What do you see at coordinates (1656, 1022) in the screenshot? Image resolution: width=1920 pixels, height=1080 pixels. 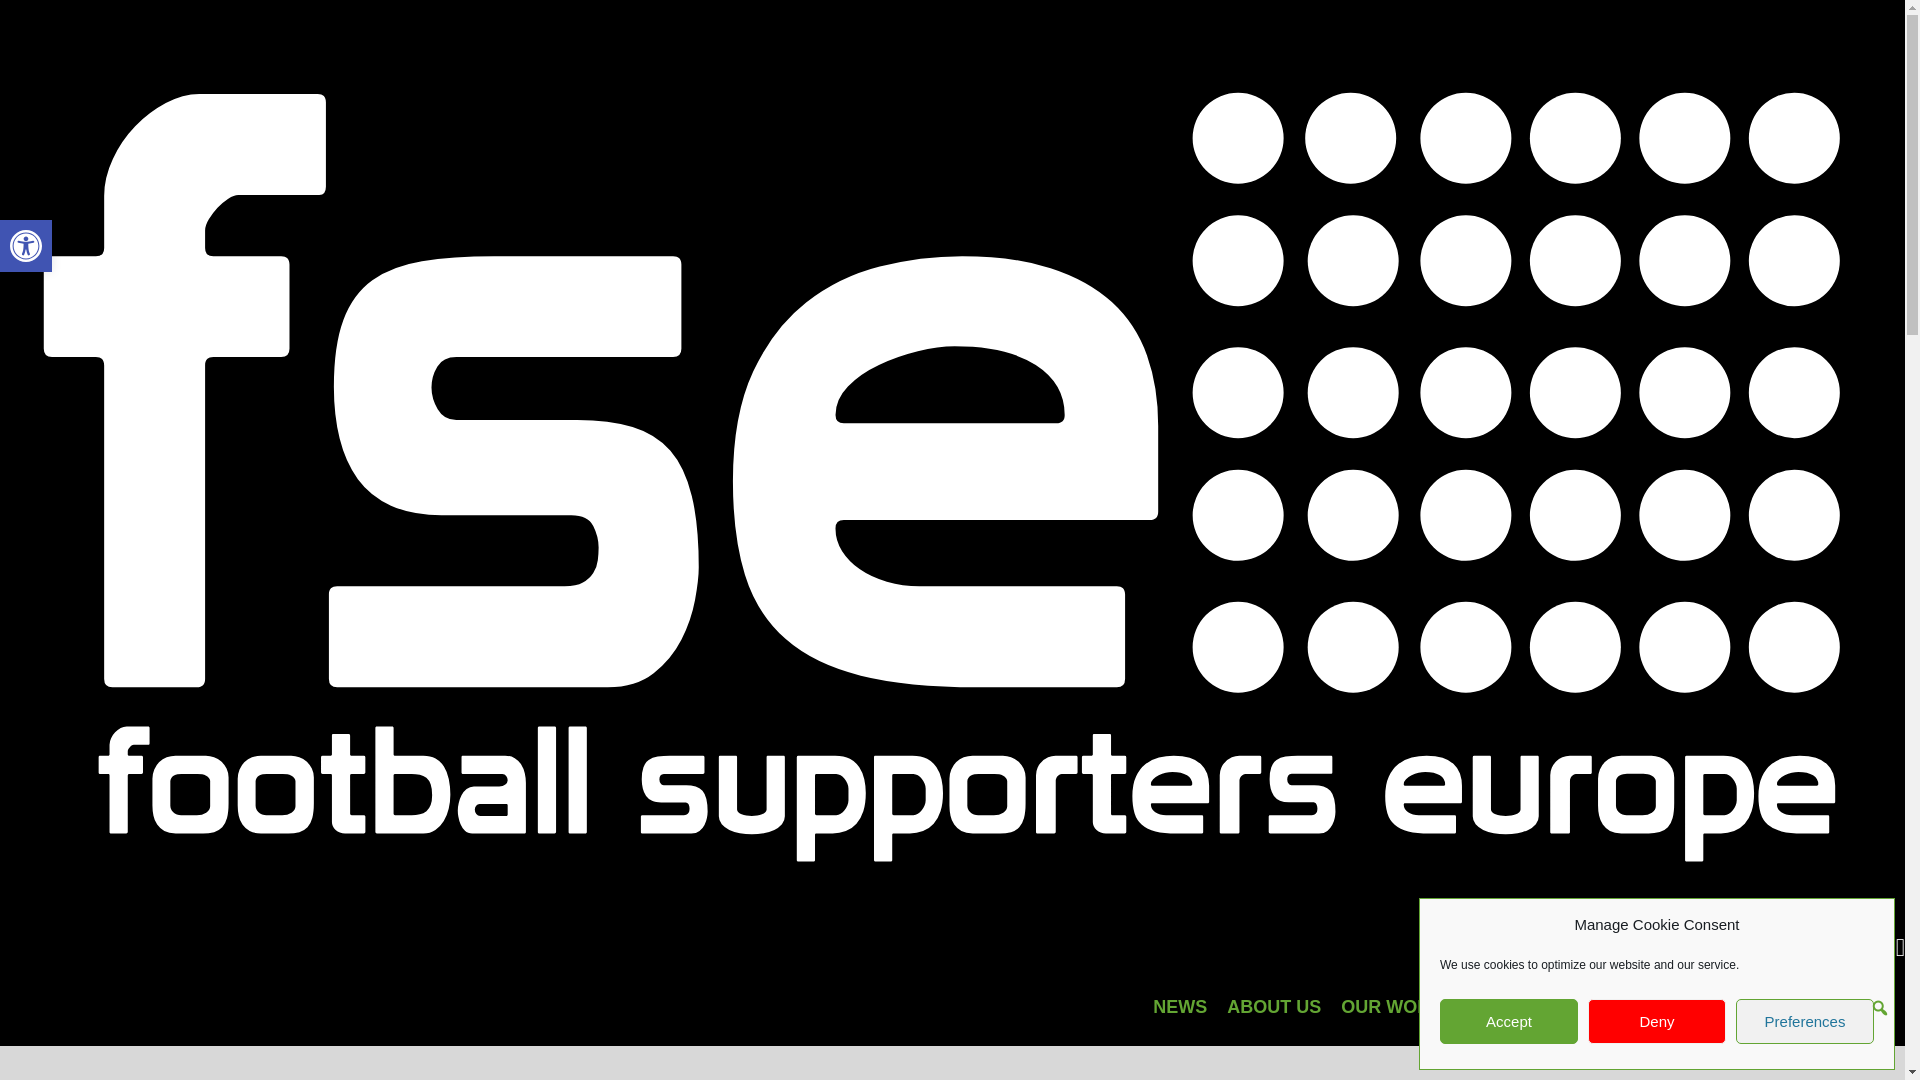 I see `NEGATIVE CONTRAST` at bounding box center [1656, 1022].